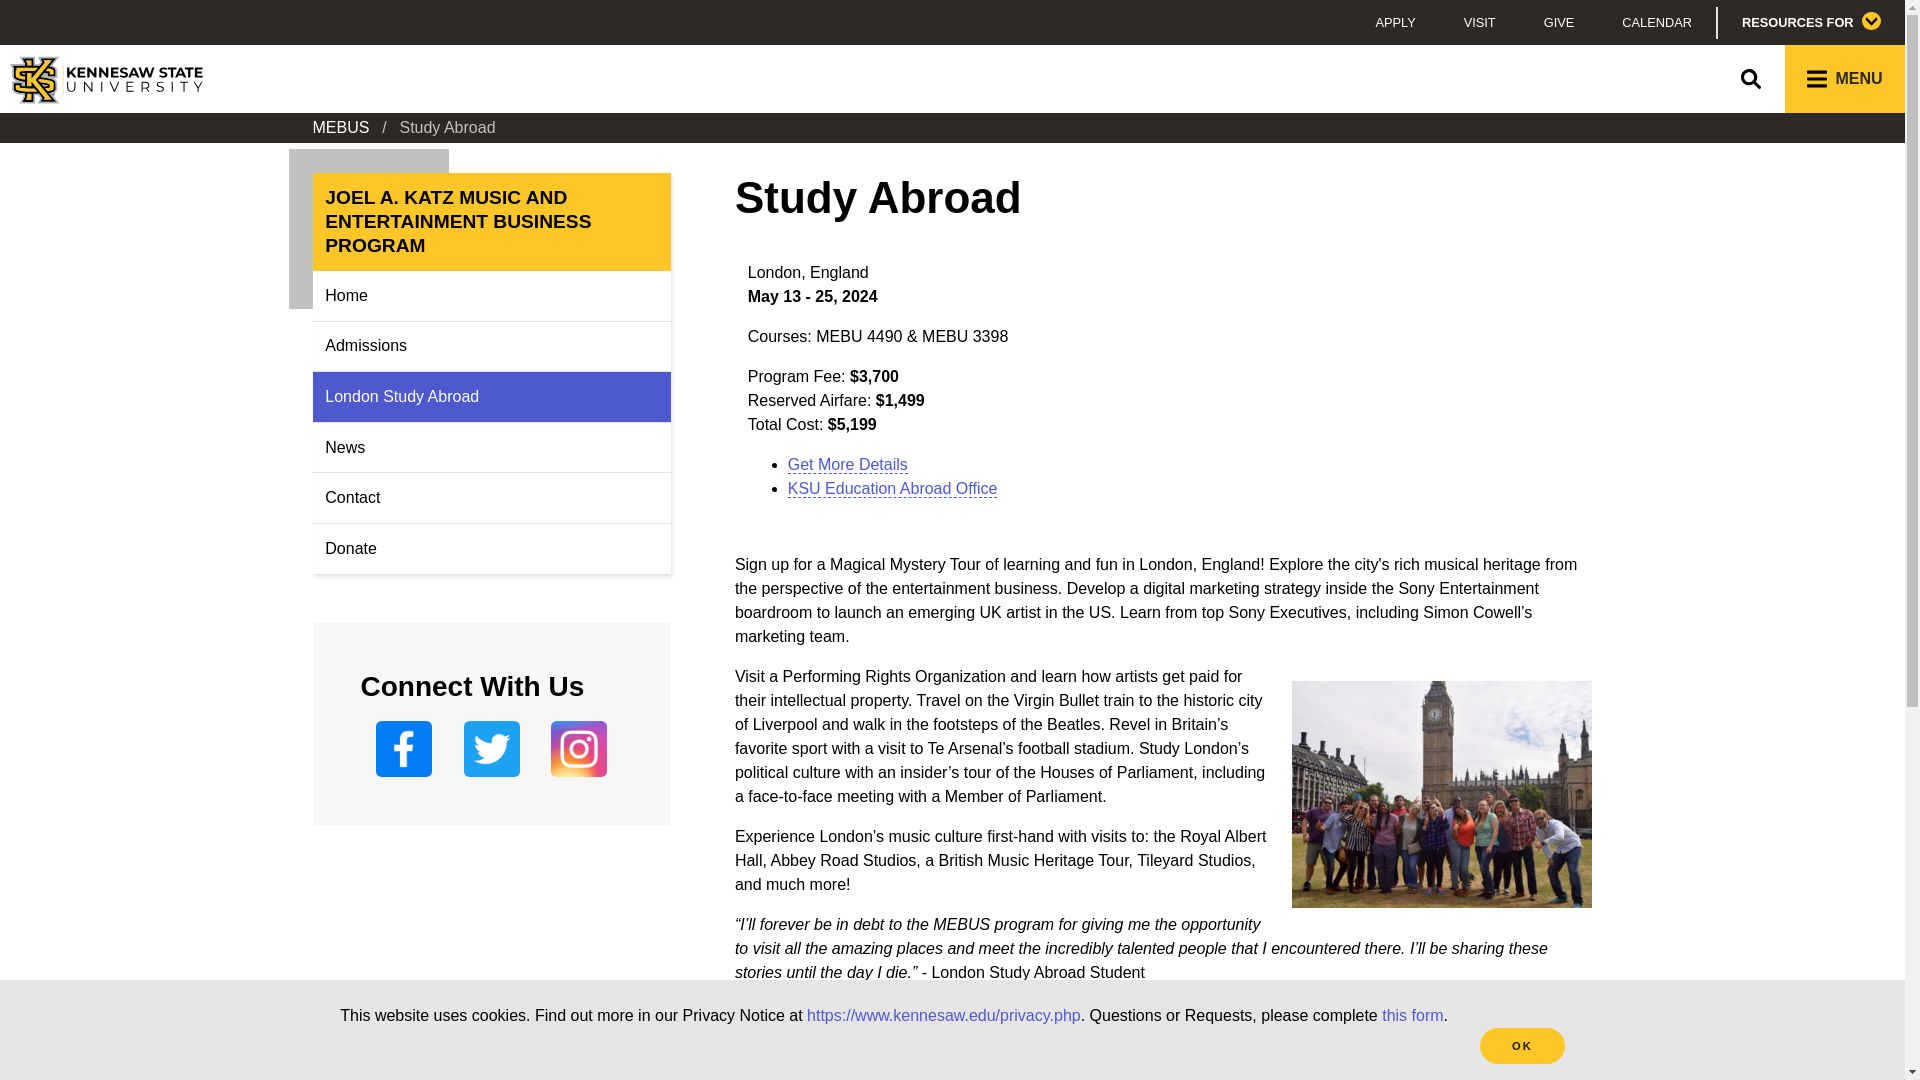  What do you see at coordinates (490, 296) in the screenshot?
I see `Home` at bounding box center [490, 296].